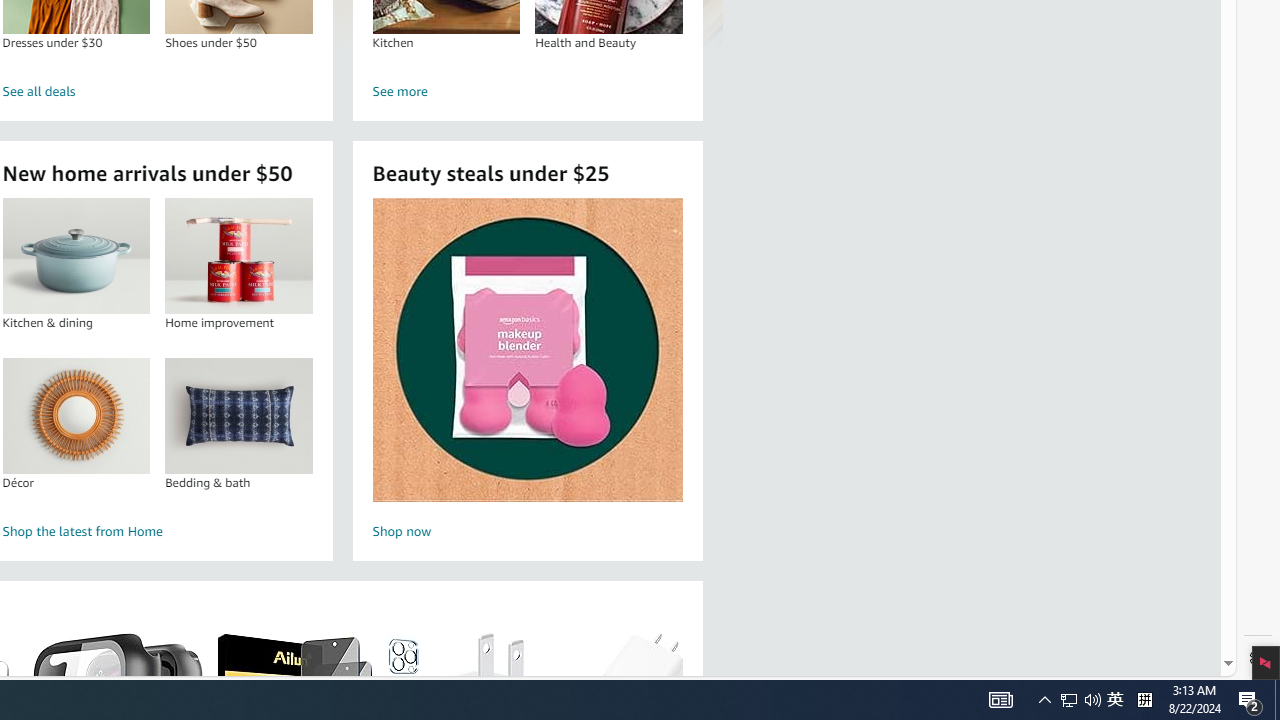  What do you see at coordinates (238, 256) in the screenshot?
I see `Home improvement` at bounding box center [238, 256].